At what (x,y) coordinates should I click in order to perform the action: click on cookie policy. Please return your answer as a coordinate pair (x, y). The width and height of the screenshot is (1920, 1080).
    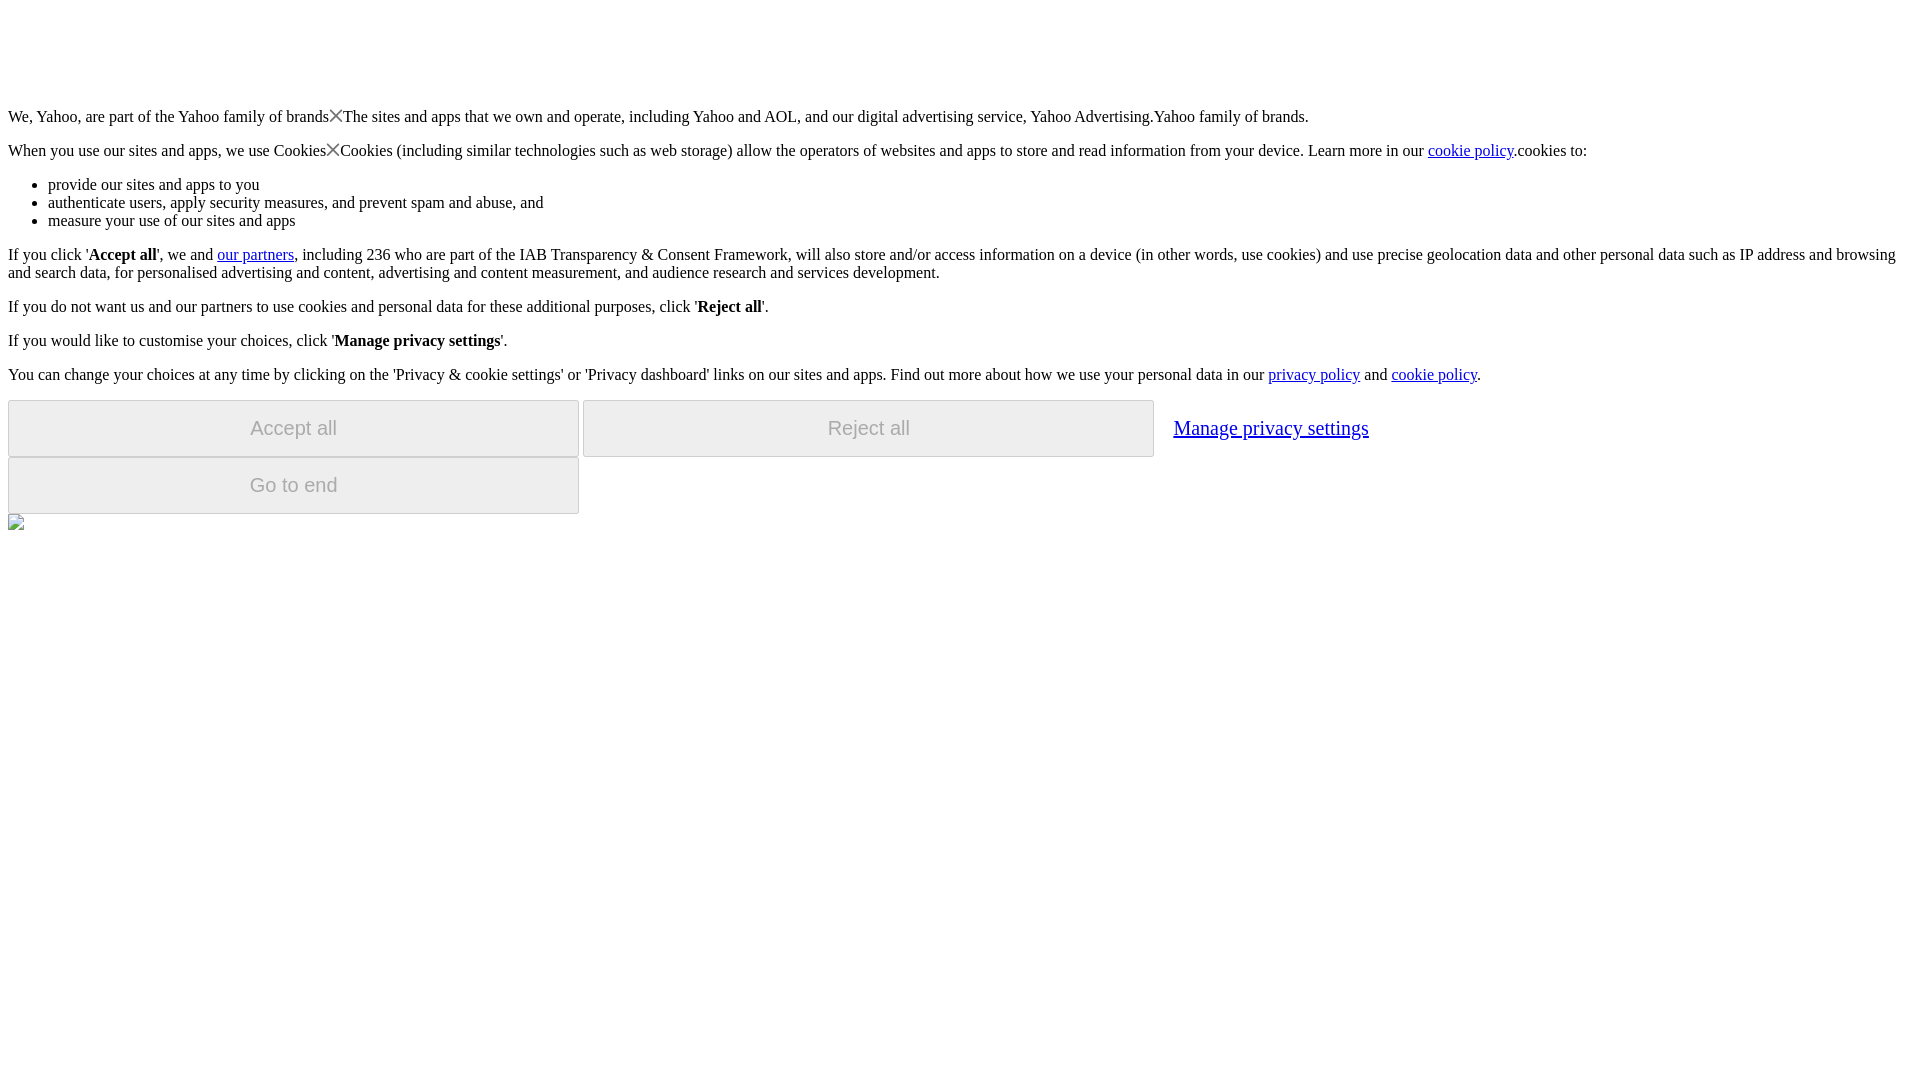
    Looking at the image, I should click on (1433, 374).